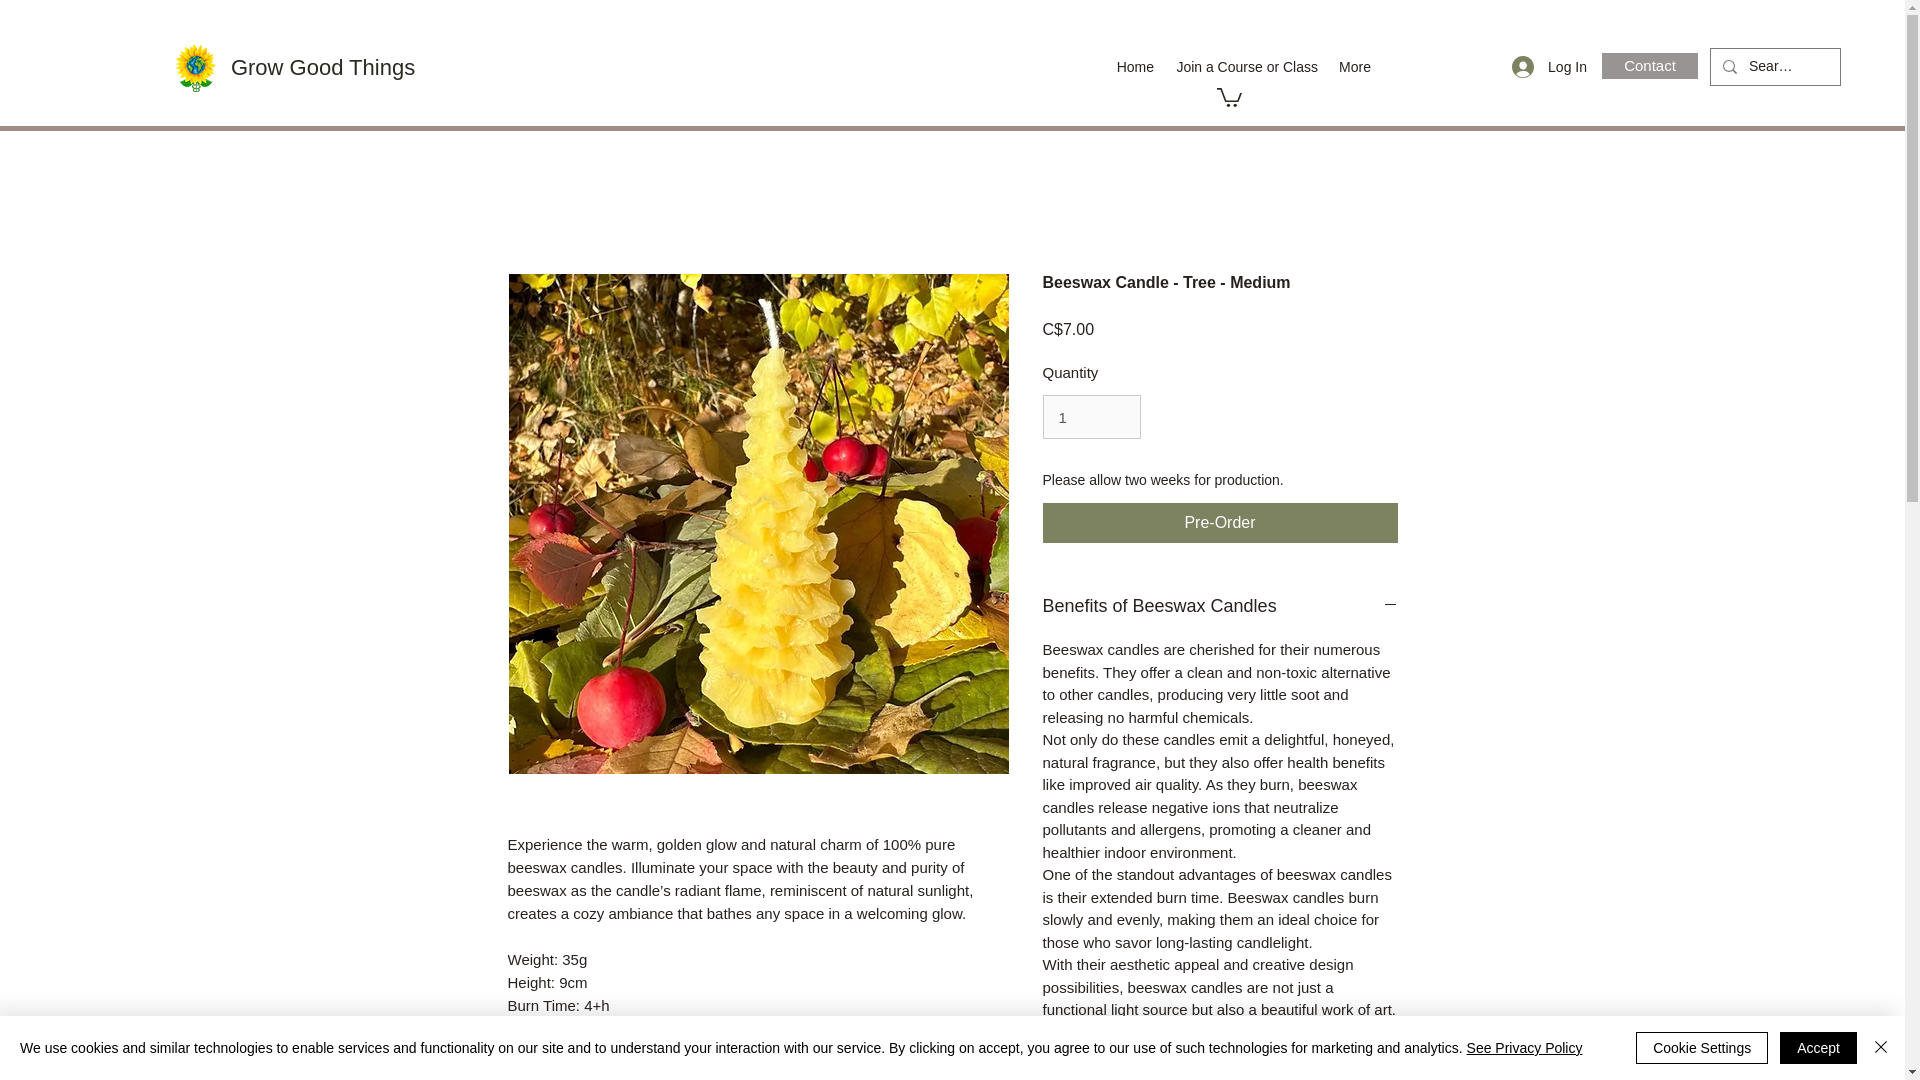 This screenshot has width=1920, height=1080. I want to click on Contact, so click(1650, 65).